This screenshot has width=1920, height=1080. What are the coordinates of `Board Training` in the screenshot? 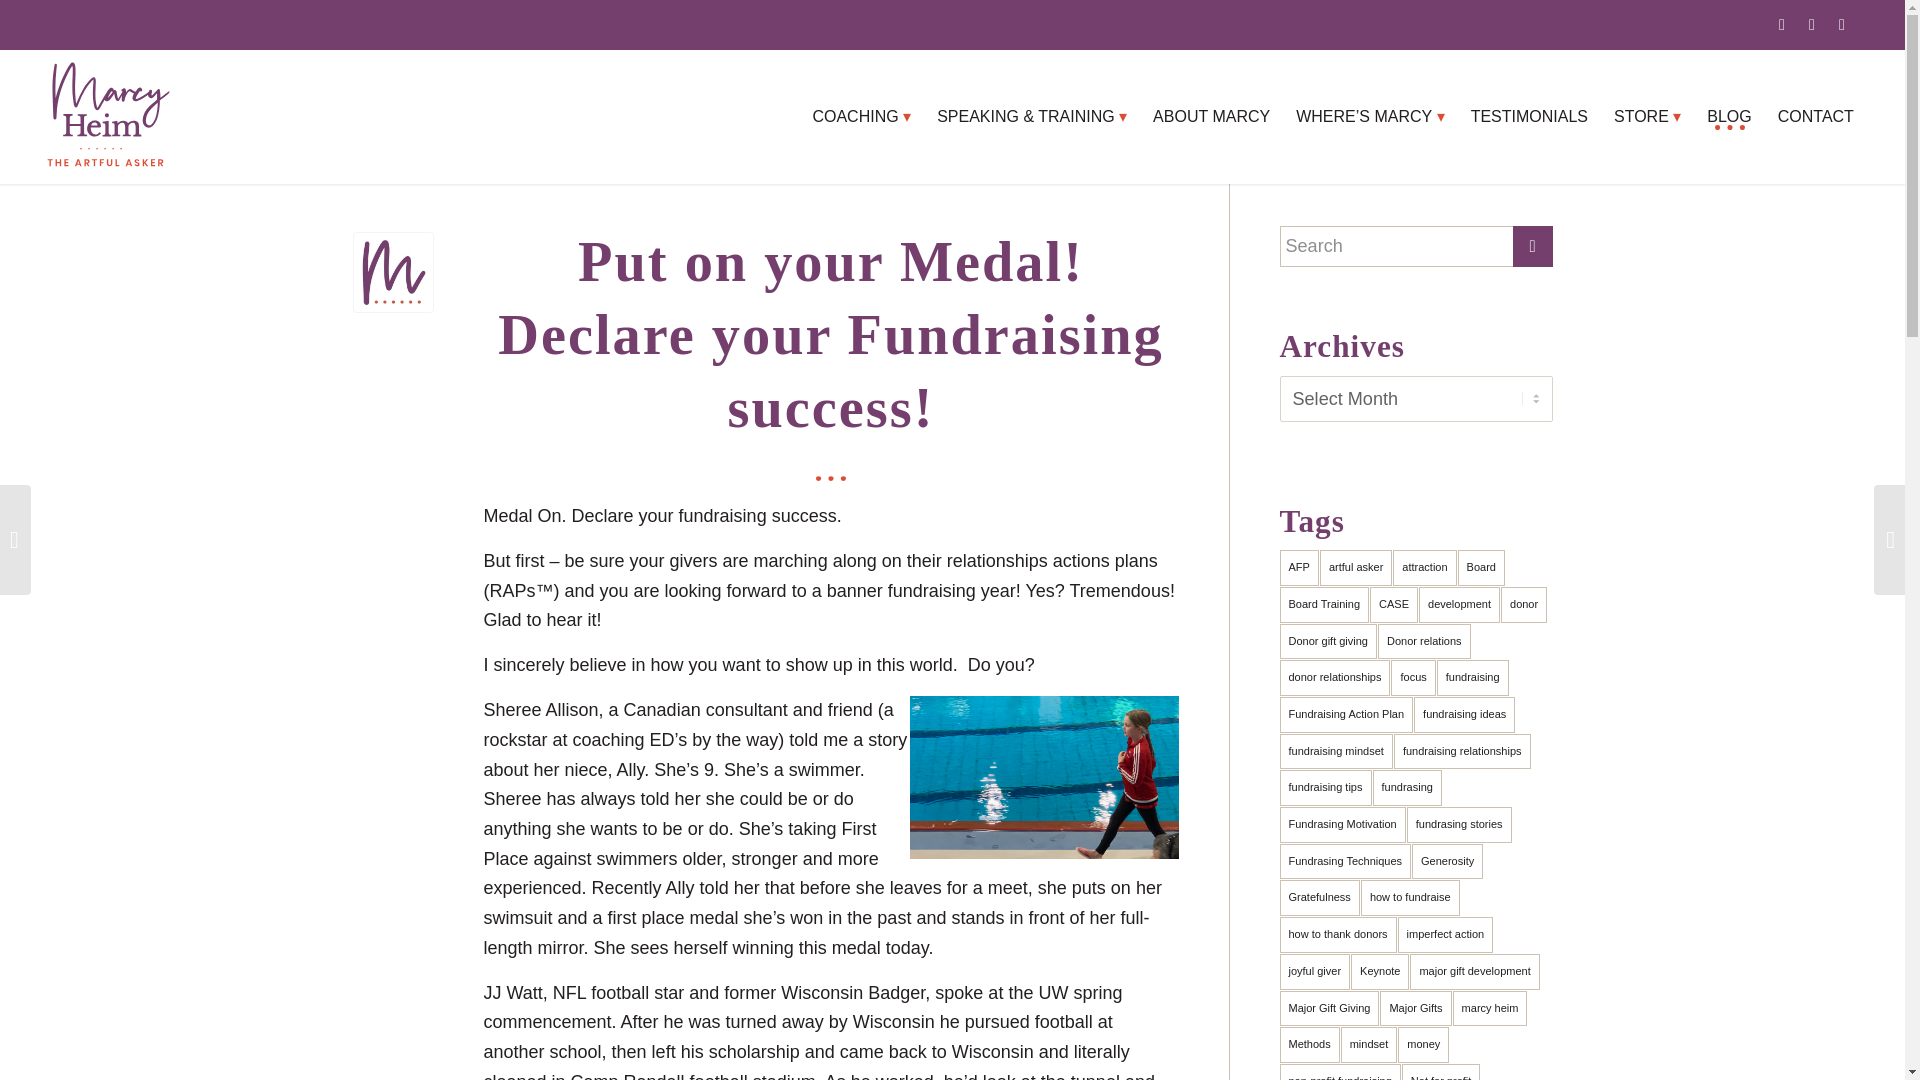 It's located at (1325, 605).